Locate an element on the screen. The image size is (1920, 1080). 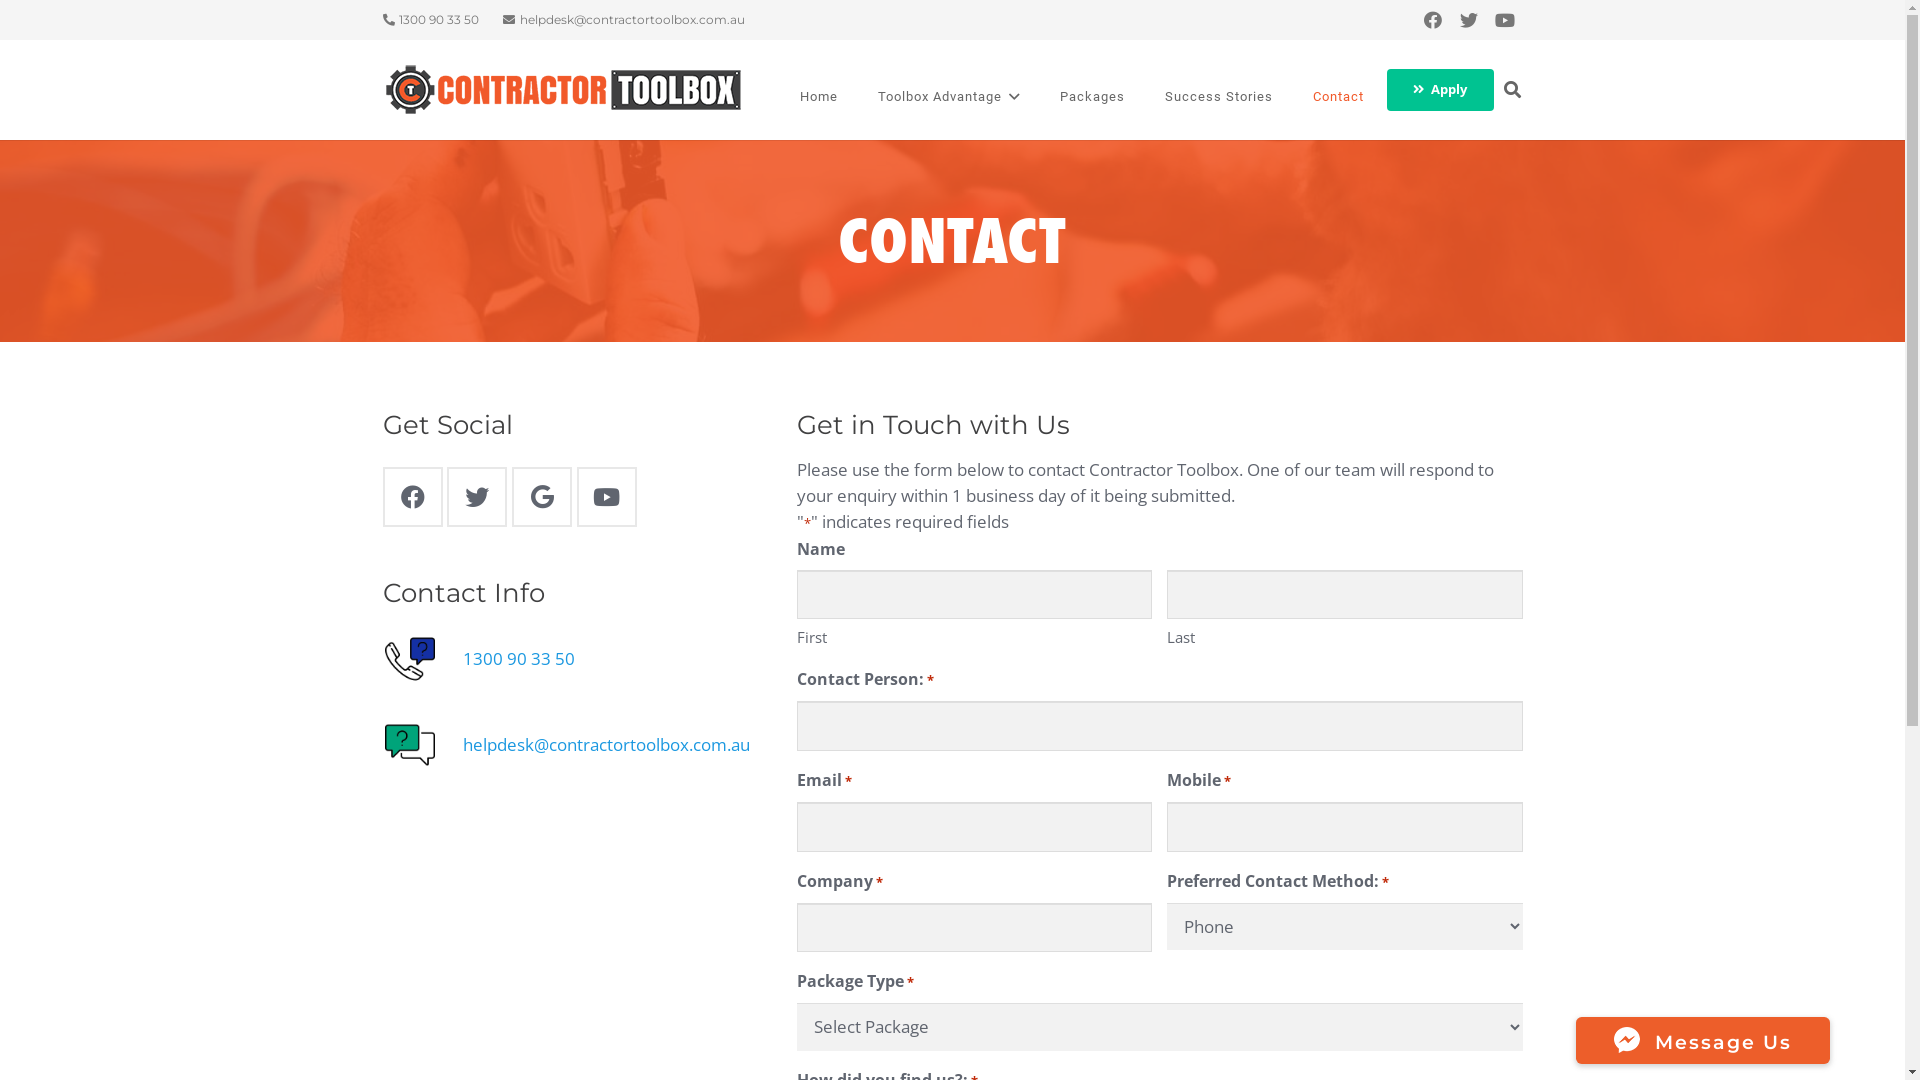
YouTube is located at coordinates (1504, 20).